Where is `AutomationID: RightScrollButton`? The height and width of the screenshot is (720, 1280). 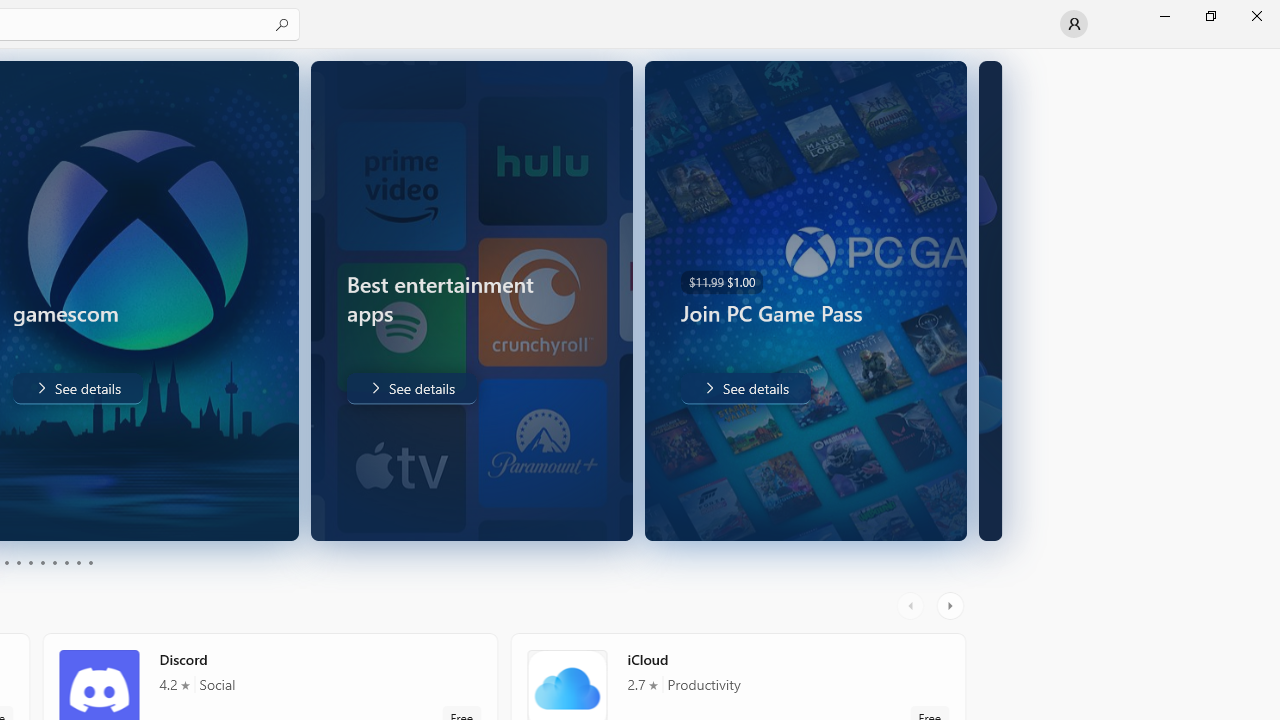
AutomationID: RightScrollButton is located at coordinates (952, 606).